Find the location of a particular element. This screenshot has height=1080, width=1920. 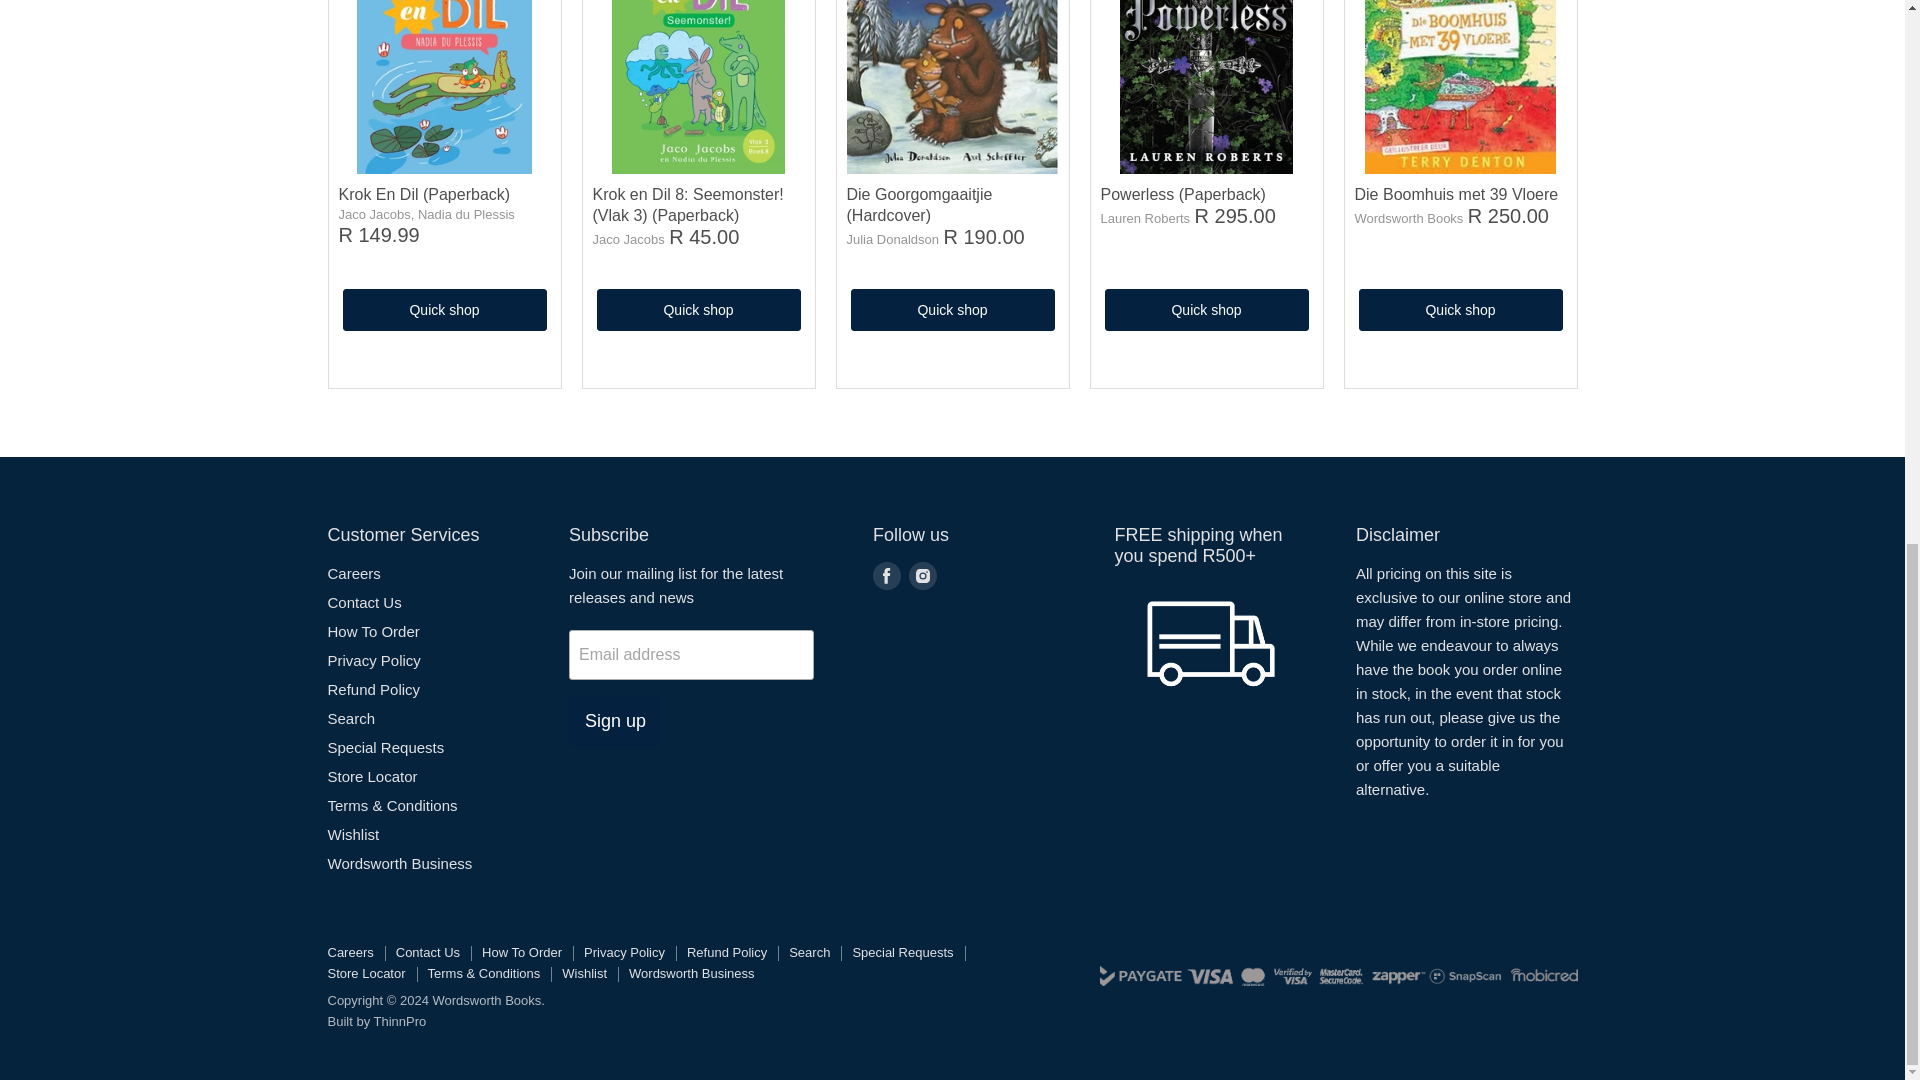

Jaco Jacobs is located at coordinates (628, 240).